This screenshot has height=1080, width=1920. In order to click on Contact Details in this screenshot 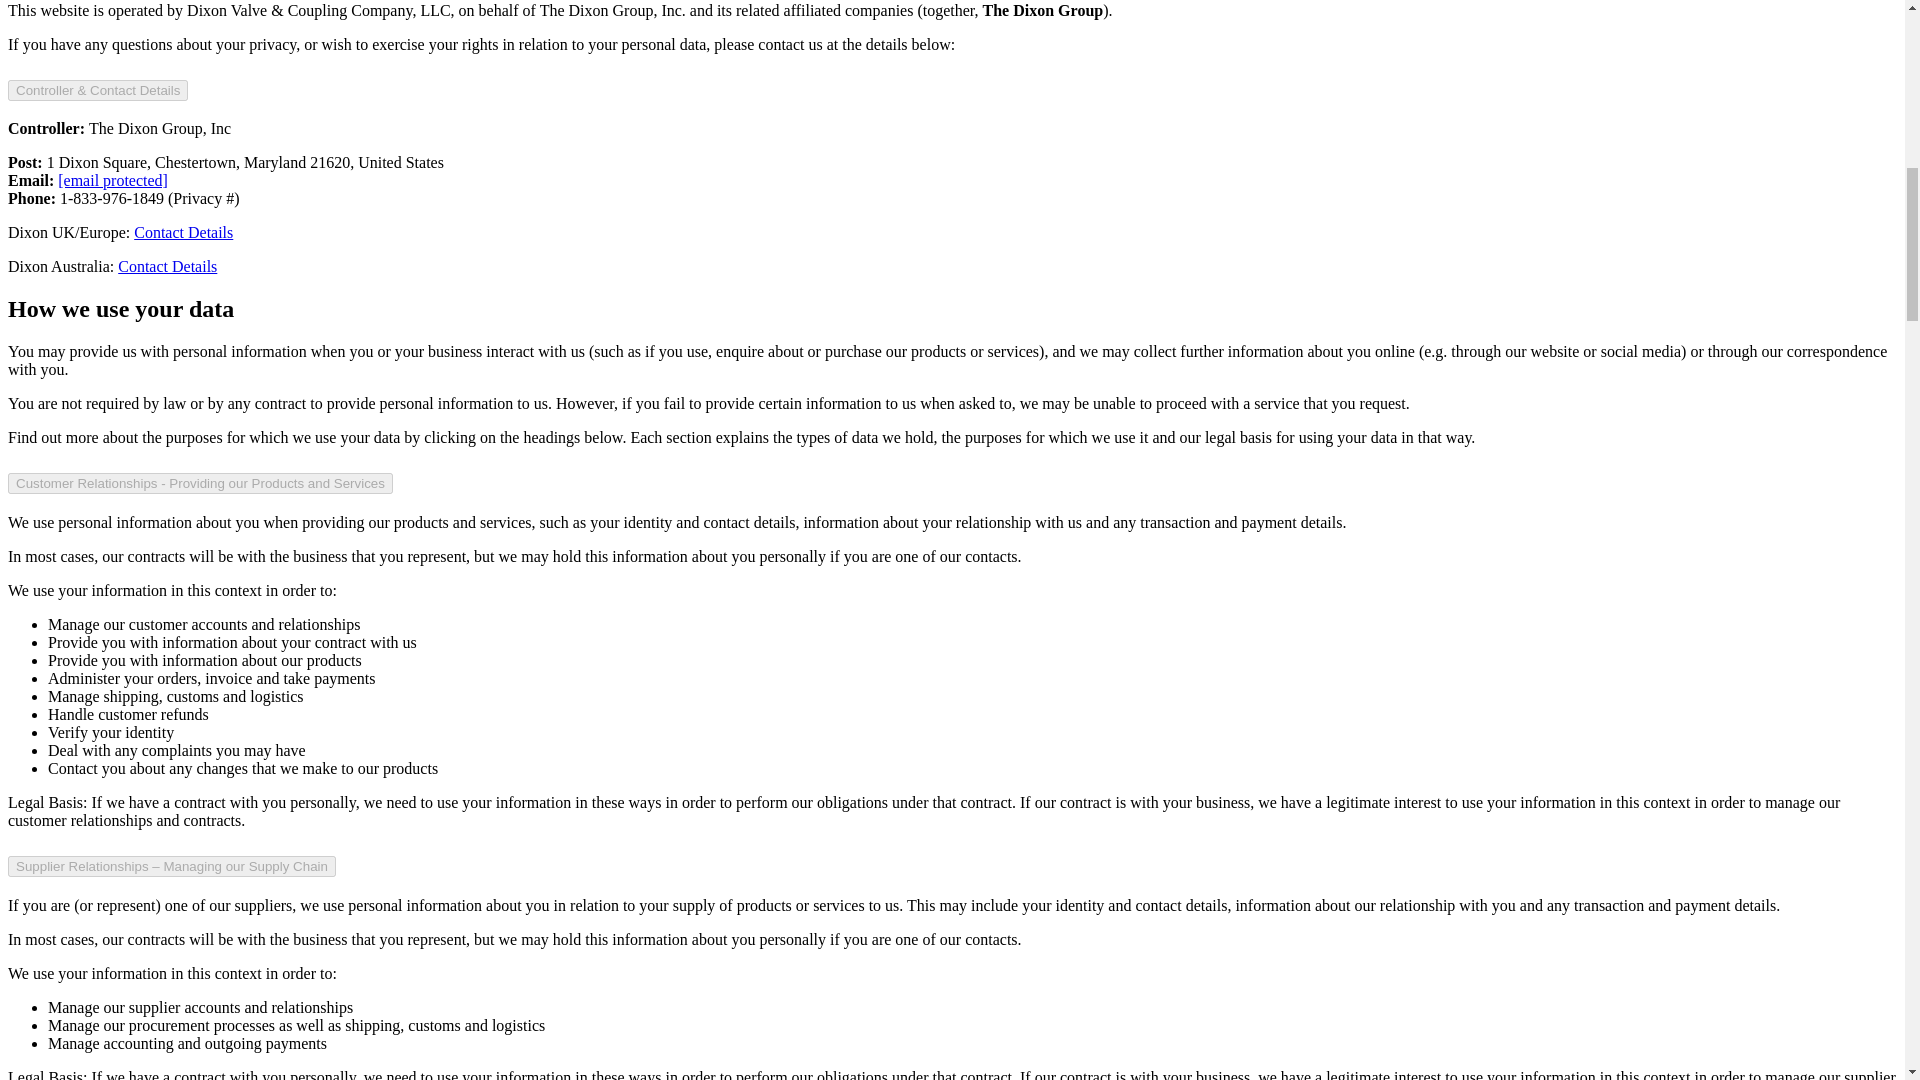, I will do `click(166, 266)`.